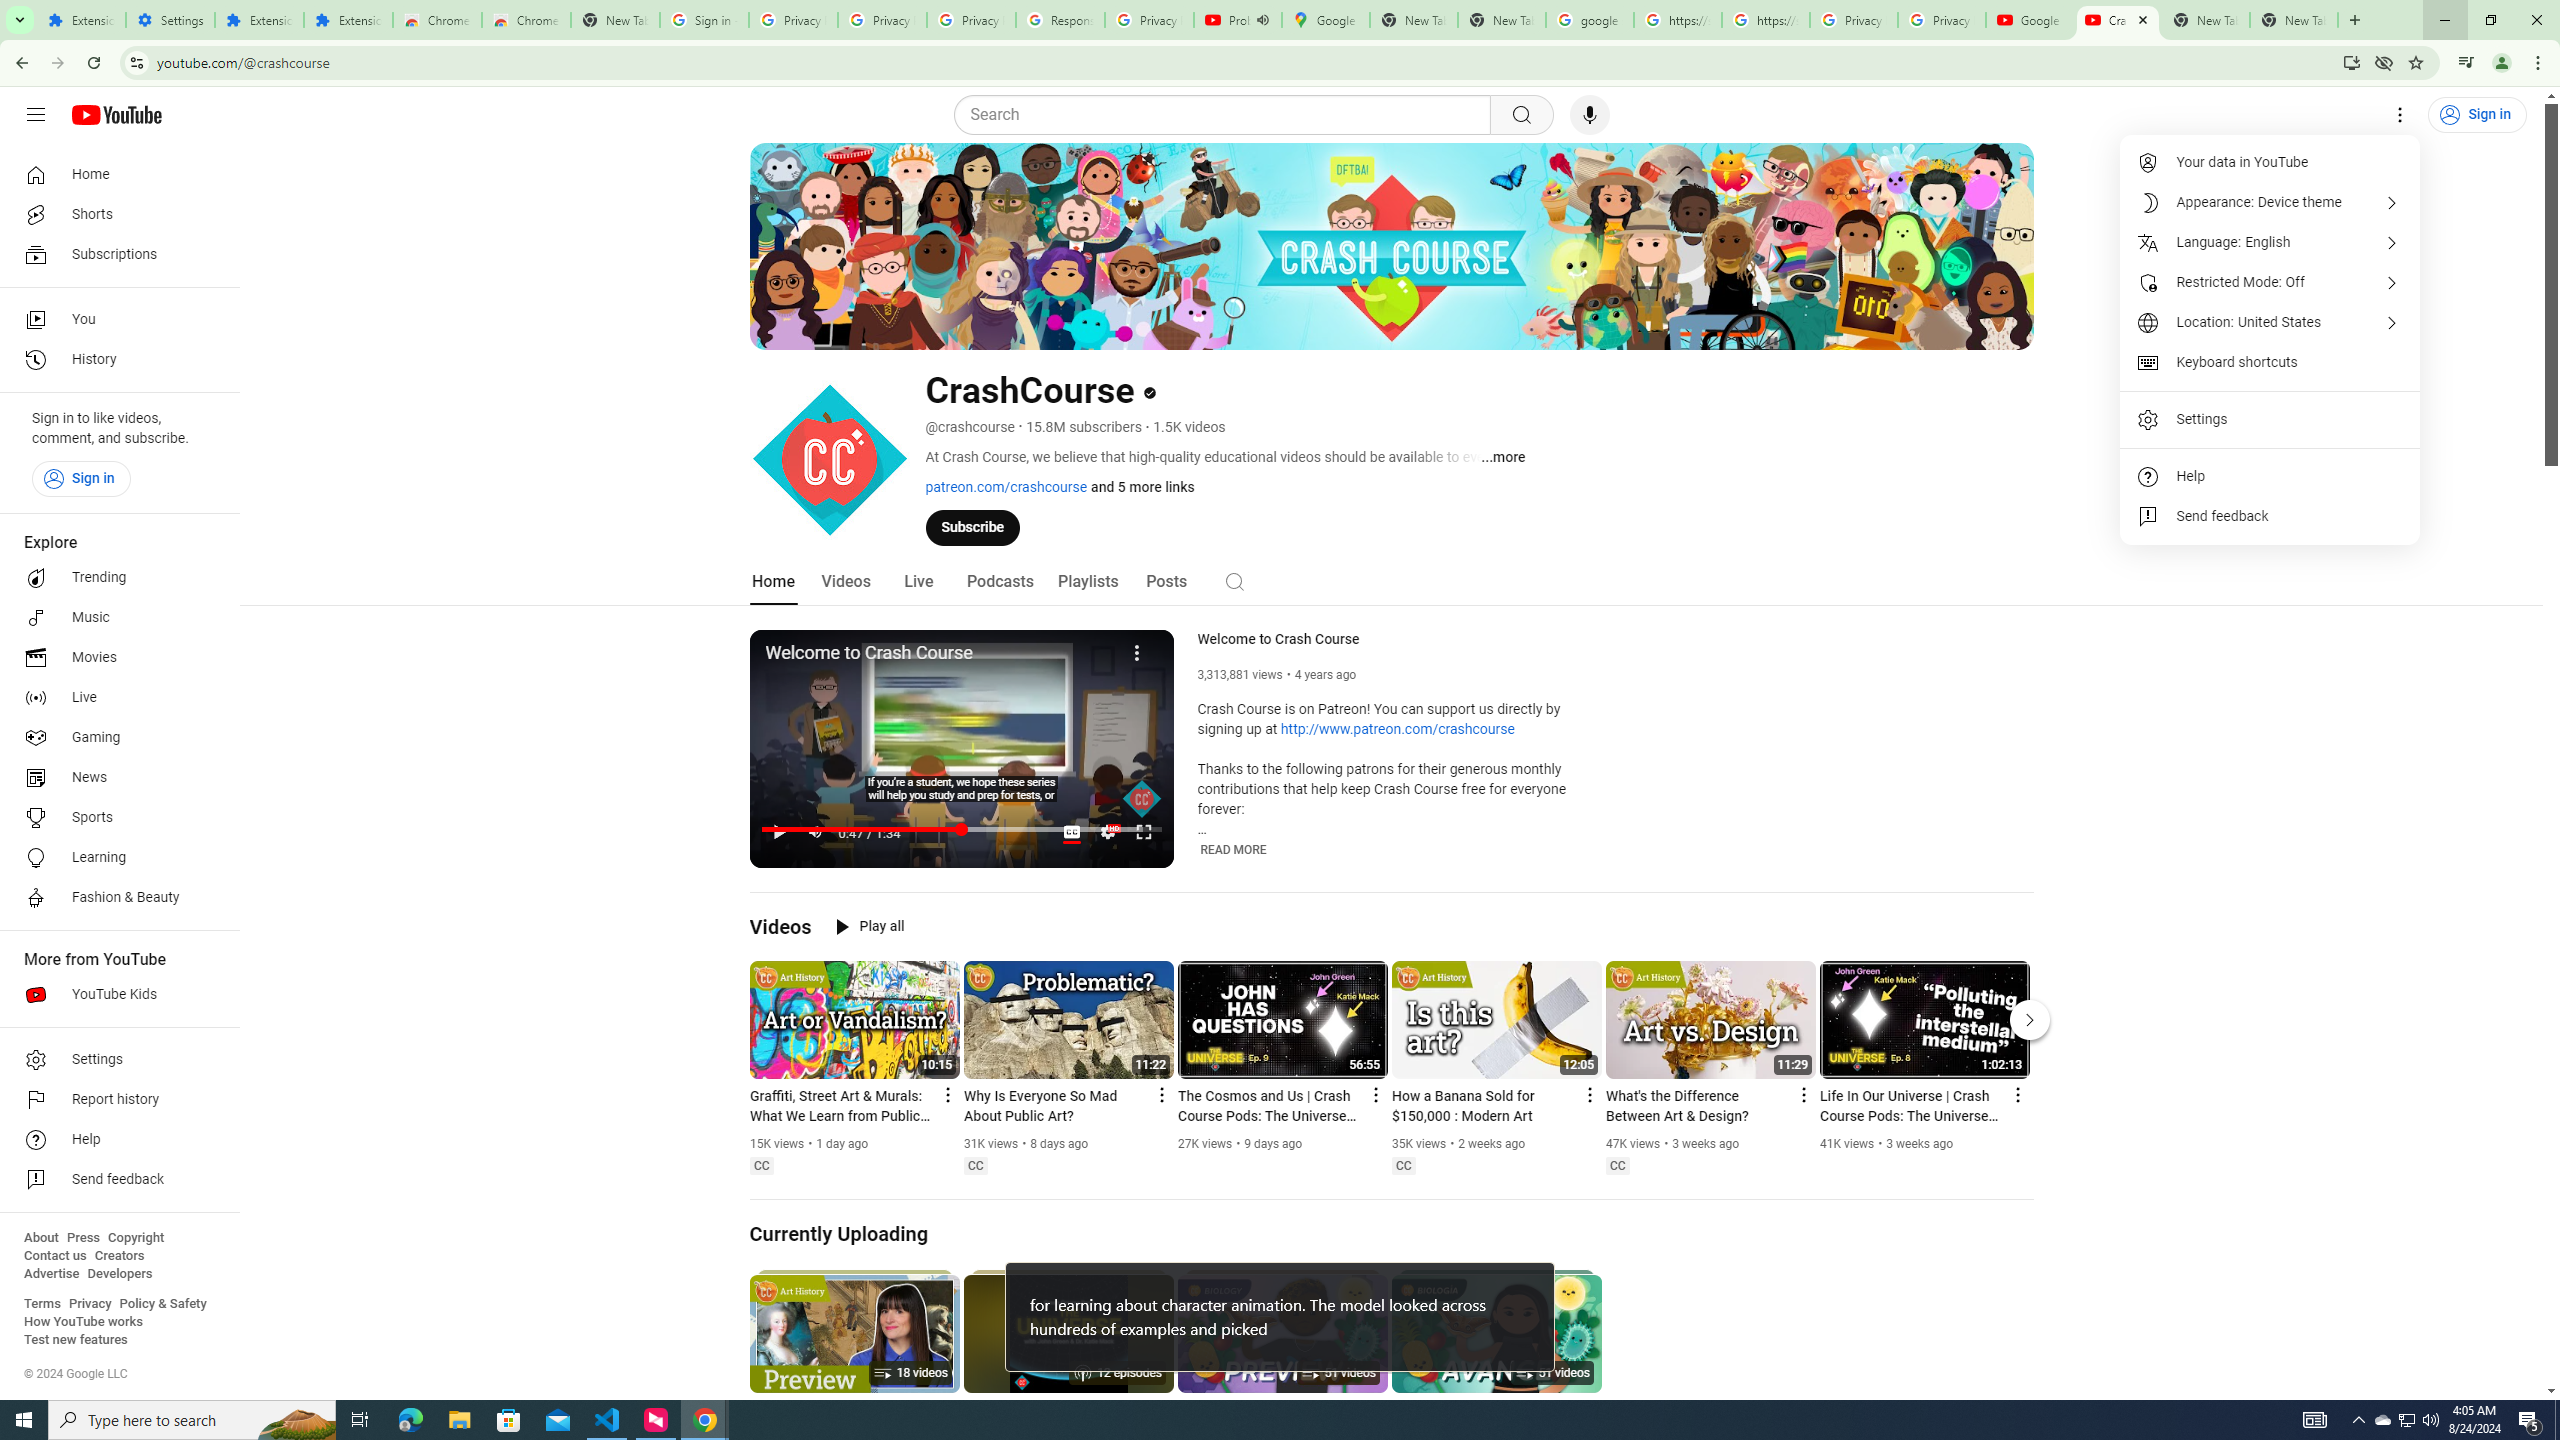 Image resolution: width=2560 pixels, height=1440 pixels. I want to click on Shorts, so click(114, 214).